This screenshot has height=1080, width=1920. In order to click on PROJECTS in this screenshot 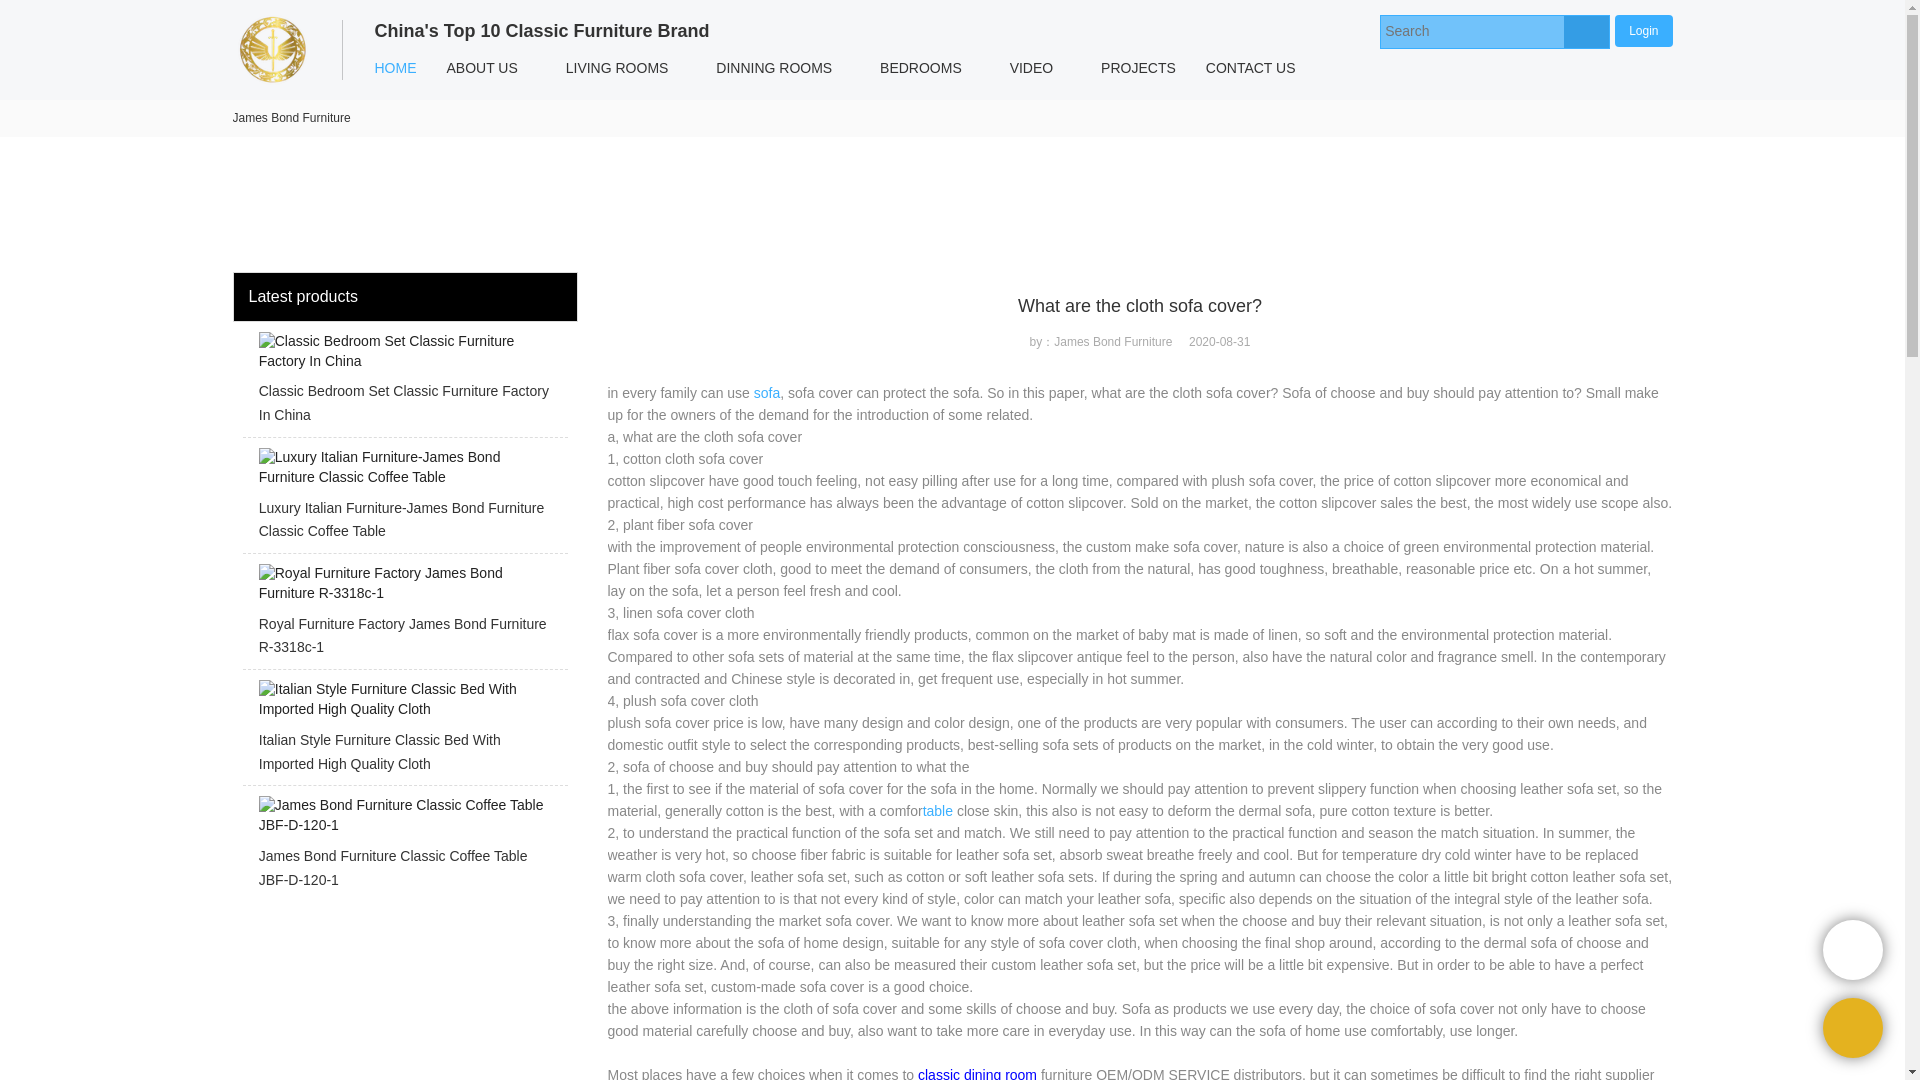, I will do `click(1138, 68)`.